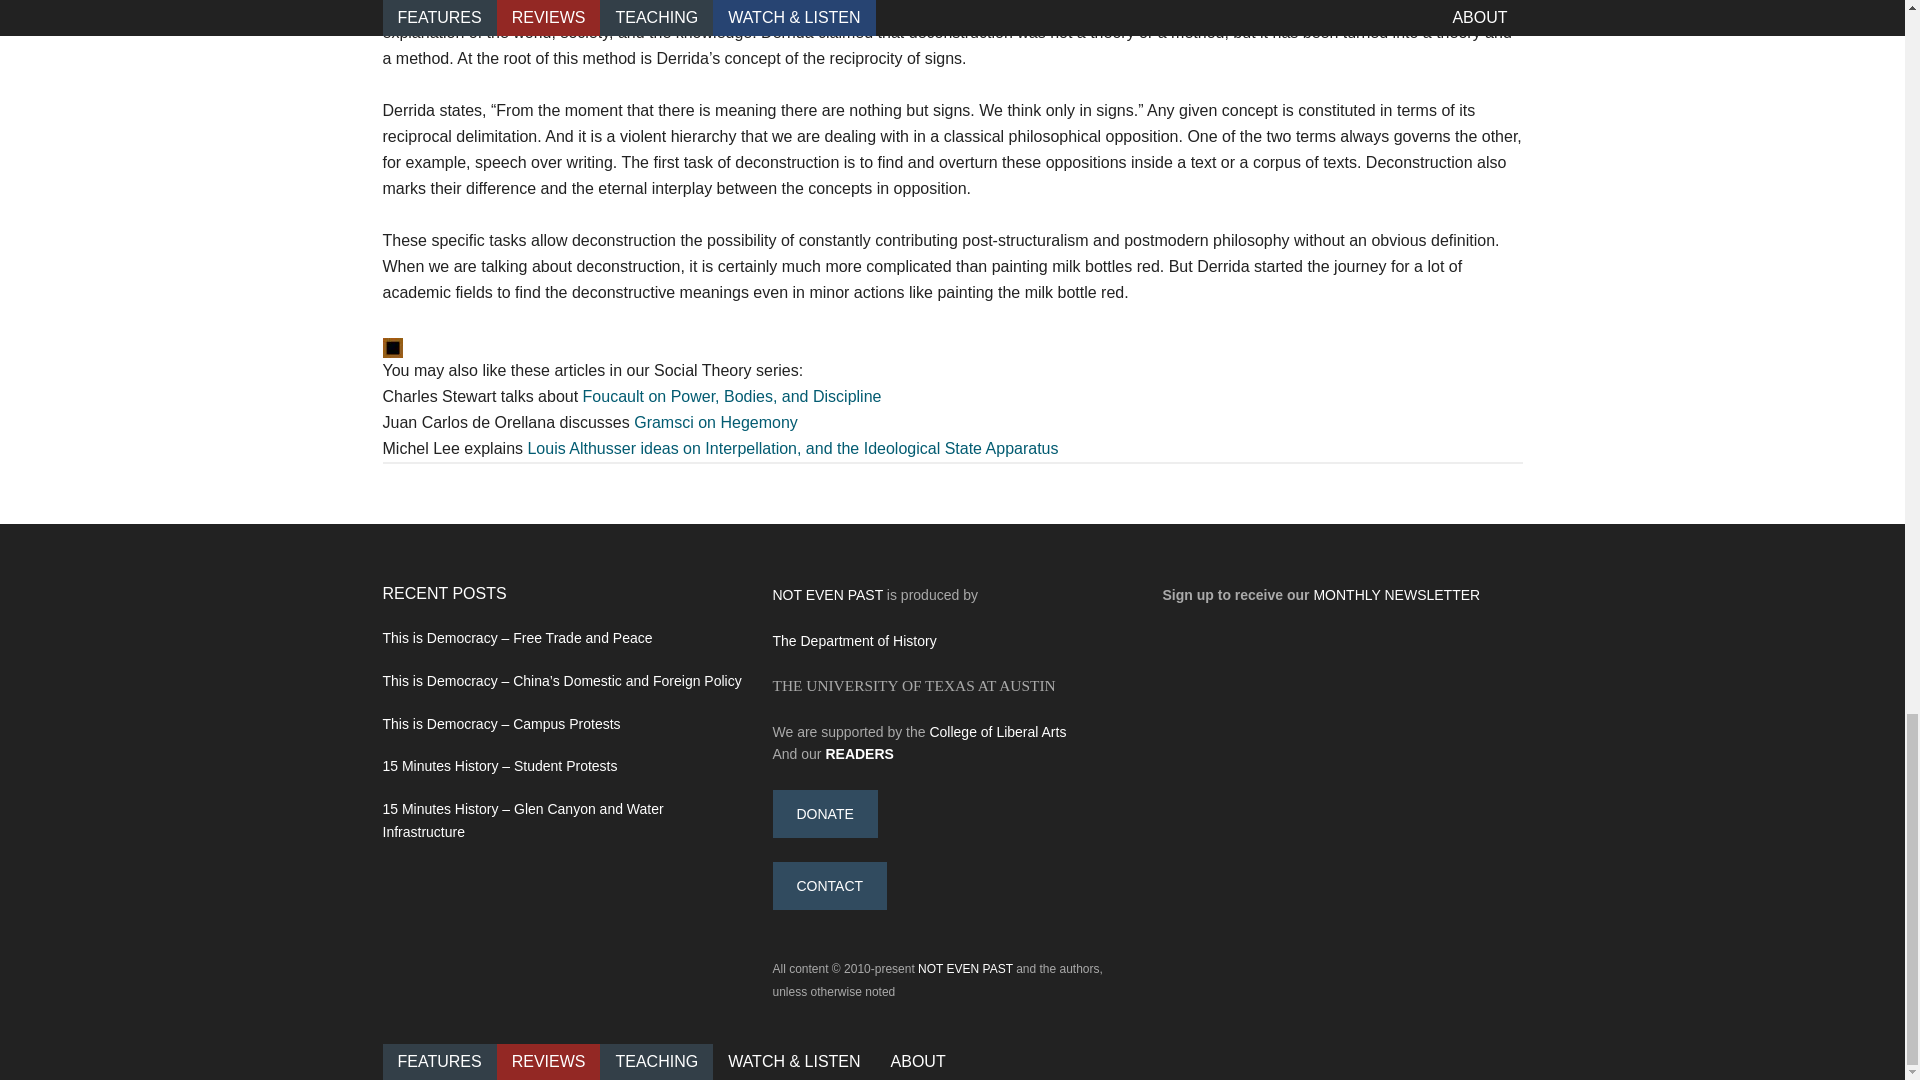 The image size is (1920, 1080). I want to click on Foucault on Power, Bodies, and Discipline, so click(732, 396).